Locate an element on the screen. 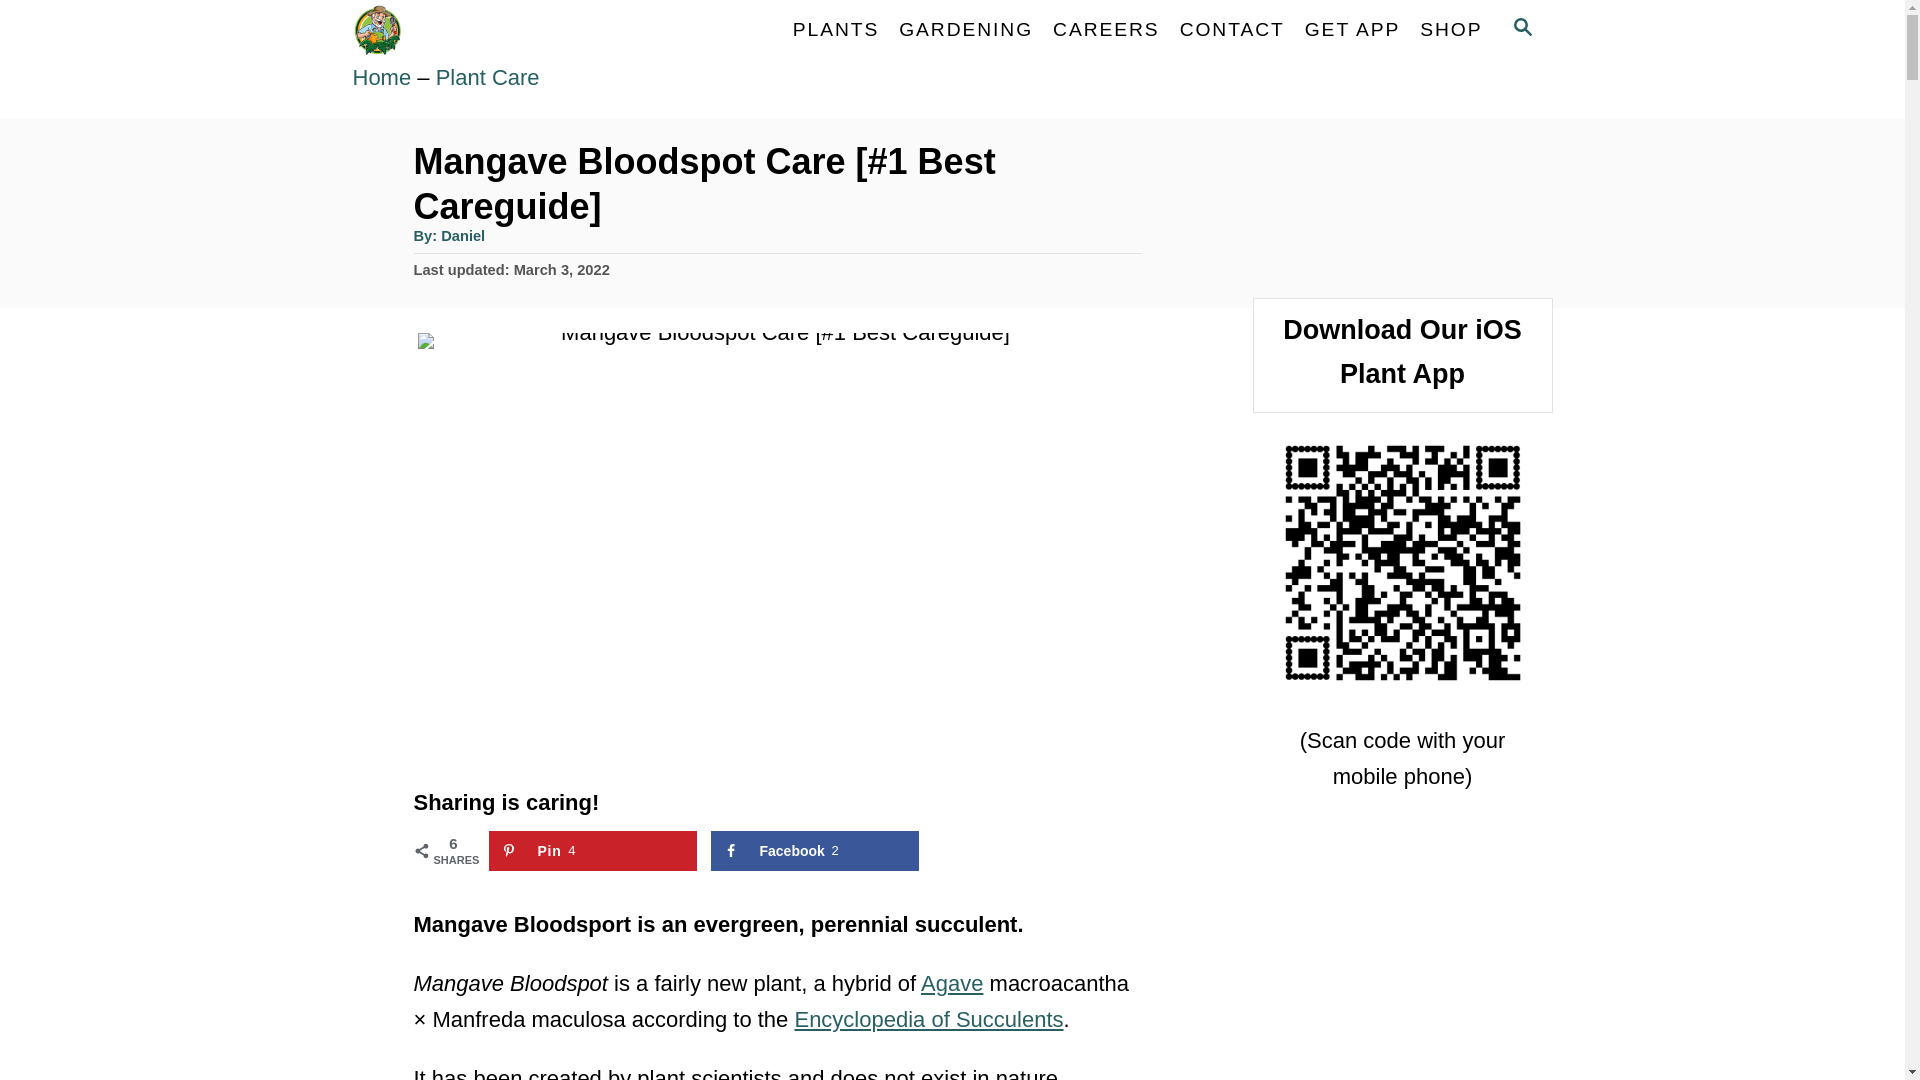 The width and height of the screenshot is (1920, 1080). PLANTS is located at coordinates (836, 29).